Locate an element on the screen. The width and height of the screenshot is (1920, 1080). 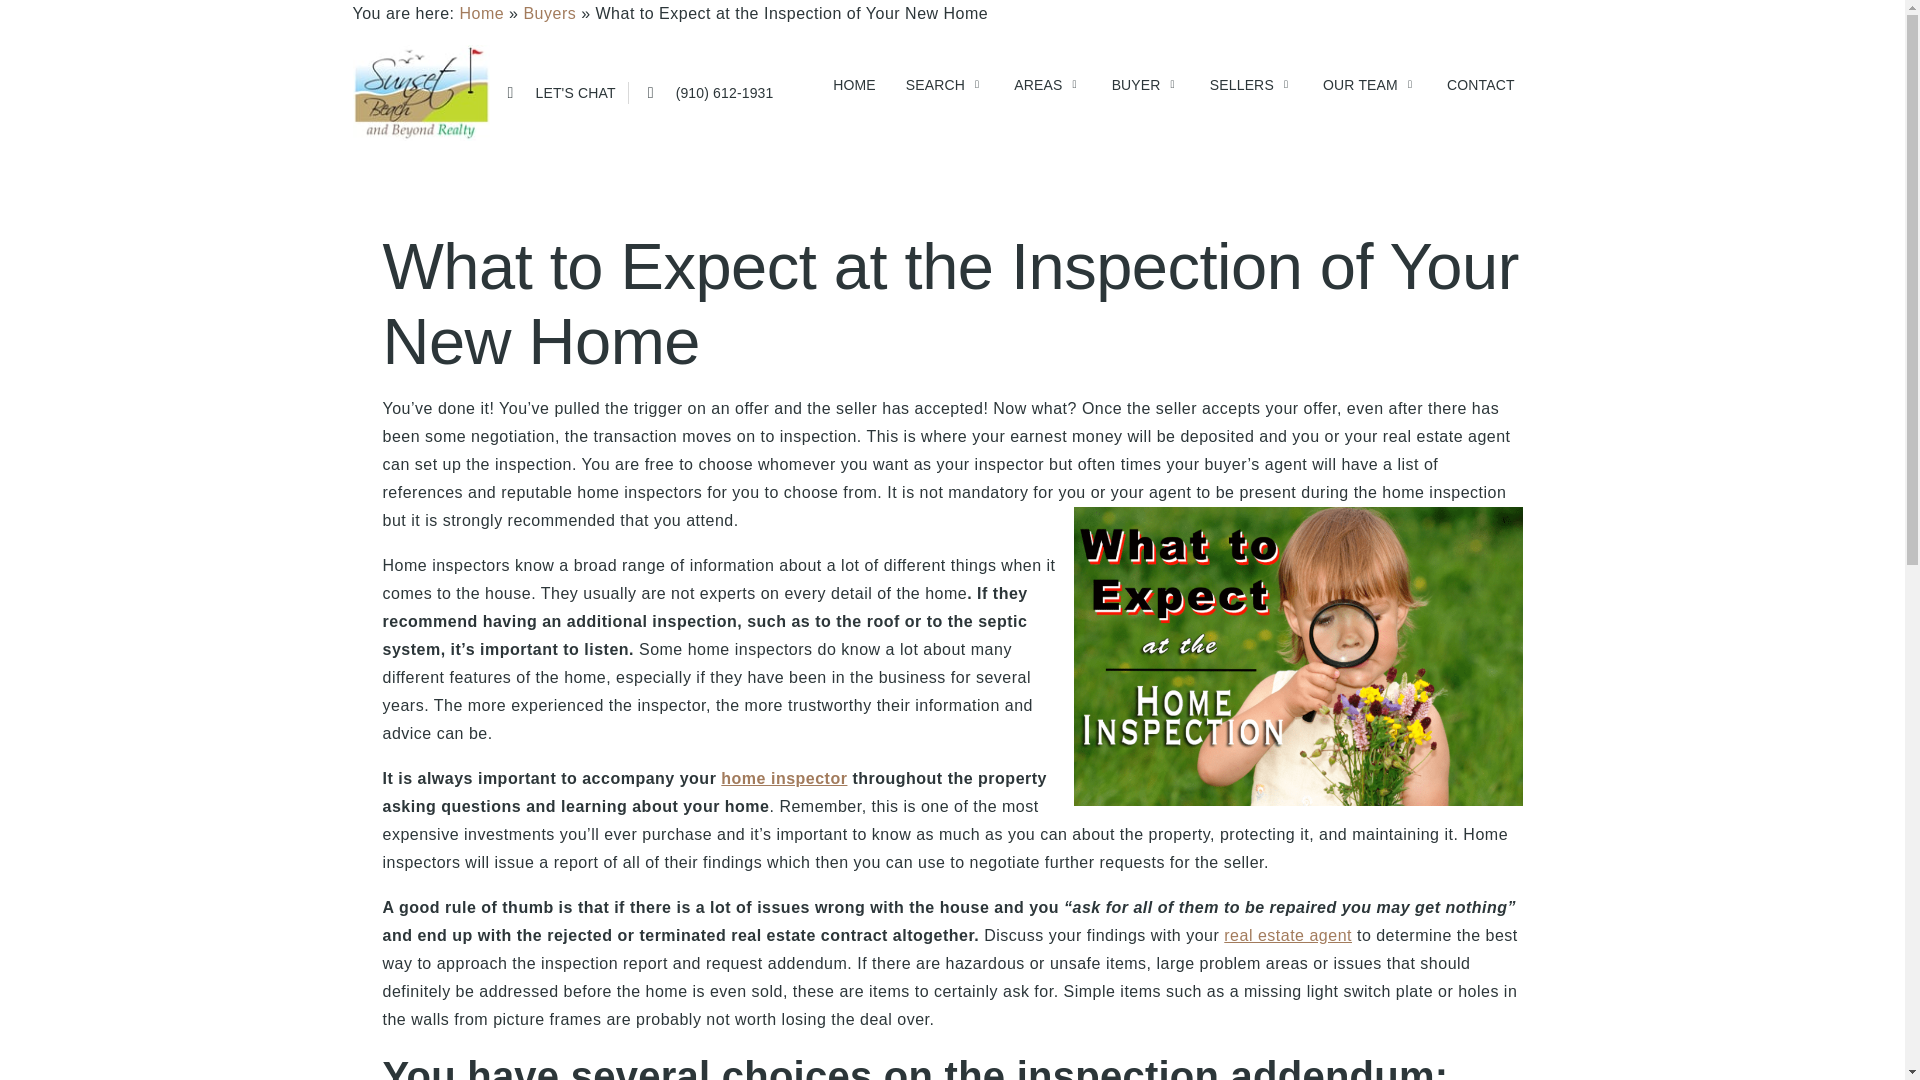
HOME is located at coordinates (1358, 84).